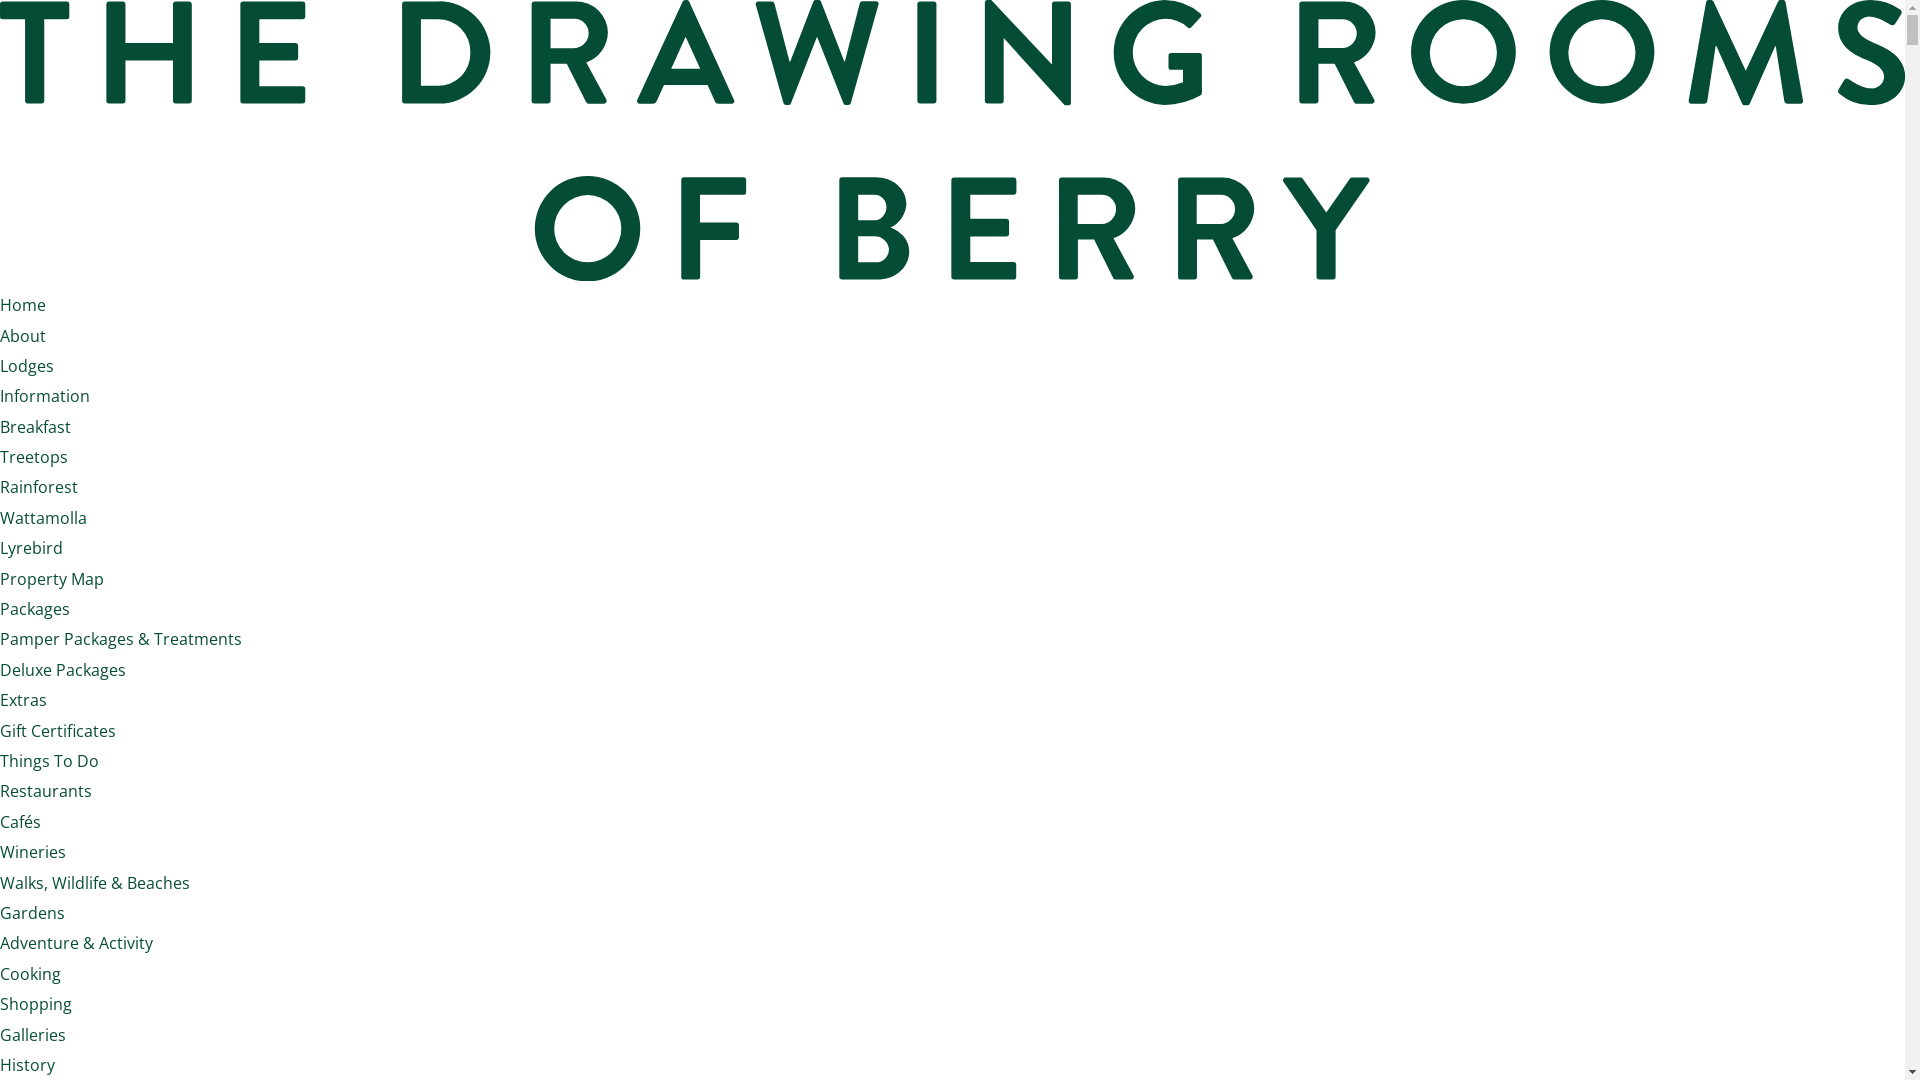 The width and height of the screenshot is (1920, 1080). I want to click on Deluxe Packages, so click(63, 670).